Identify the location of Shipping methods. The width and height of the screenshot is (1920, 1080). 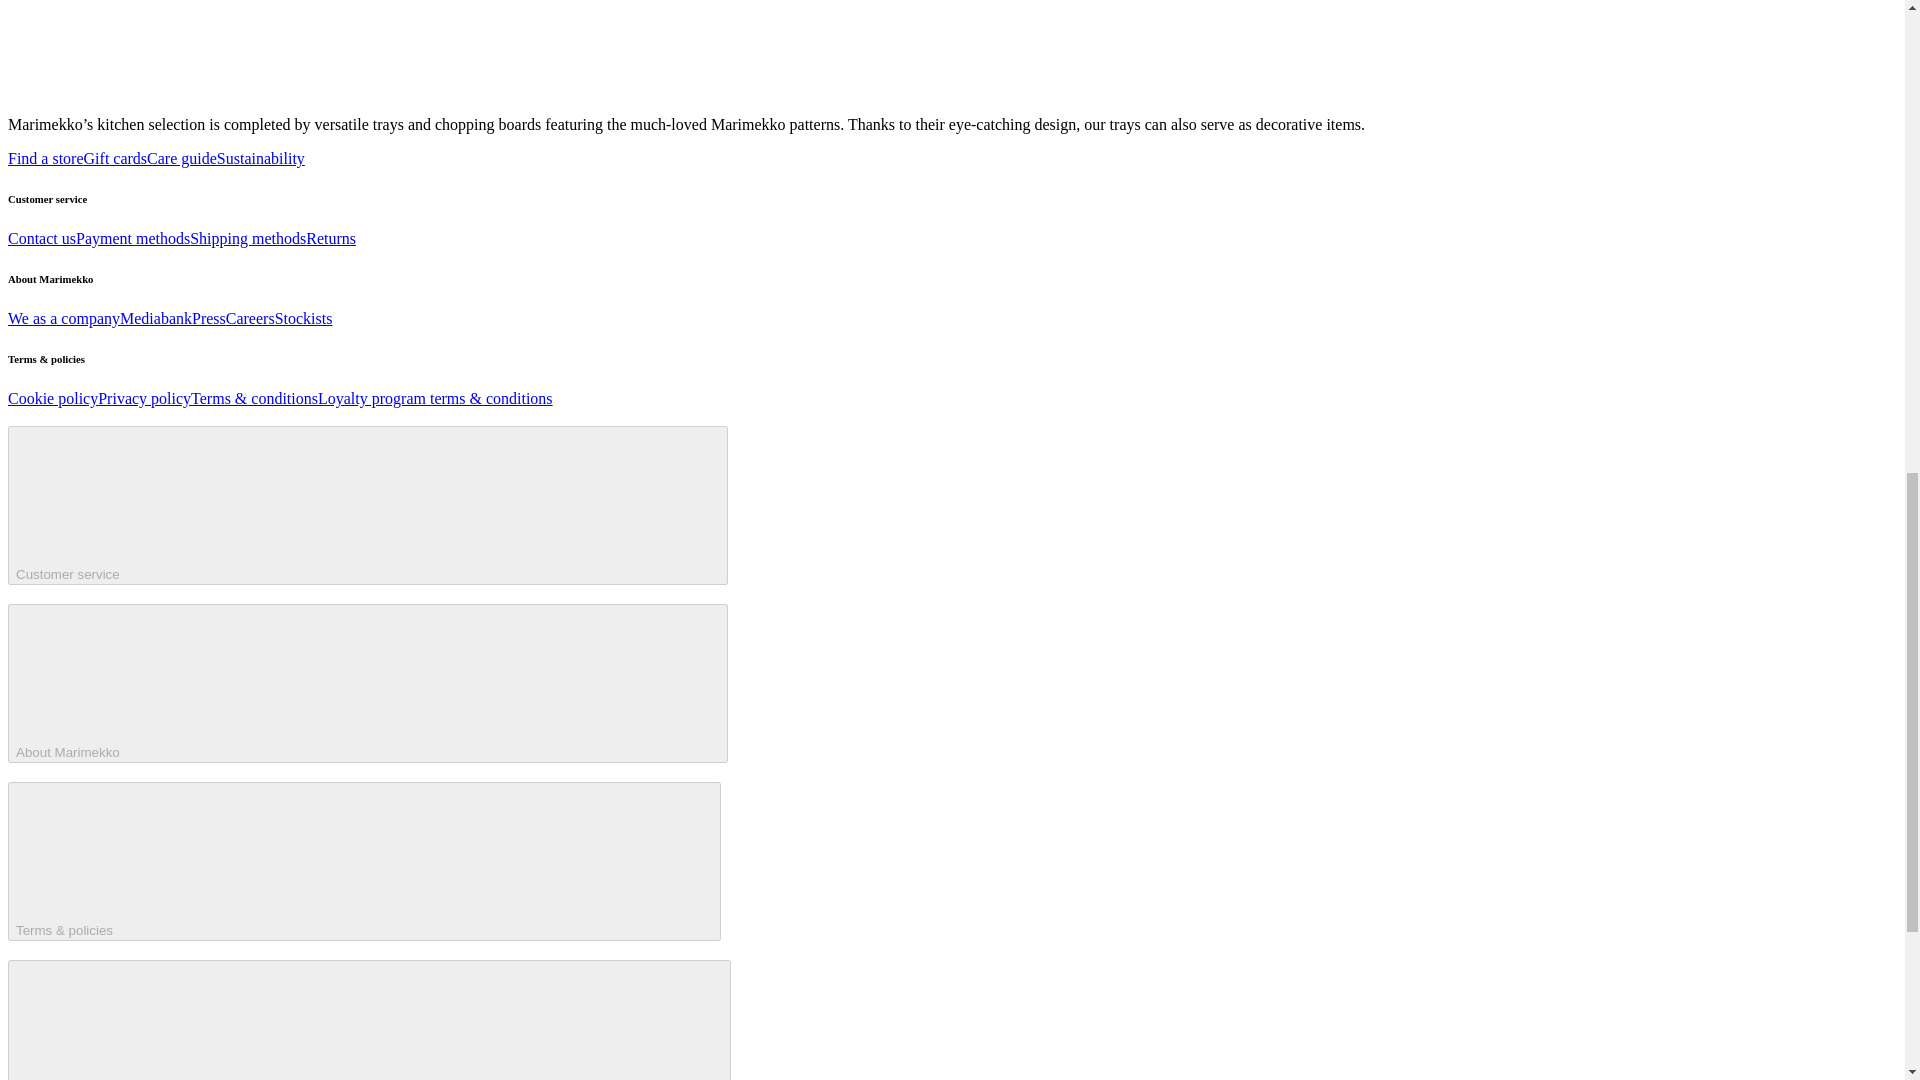
(248, 238).